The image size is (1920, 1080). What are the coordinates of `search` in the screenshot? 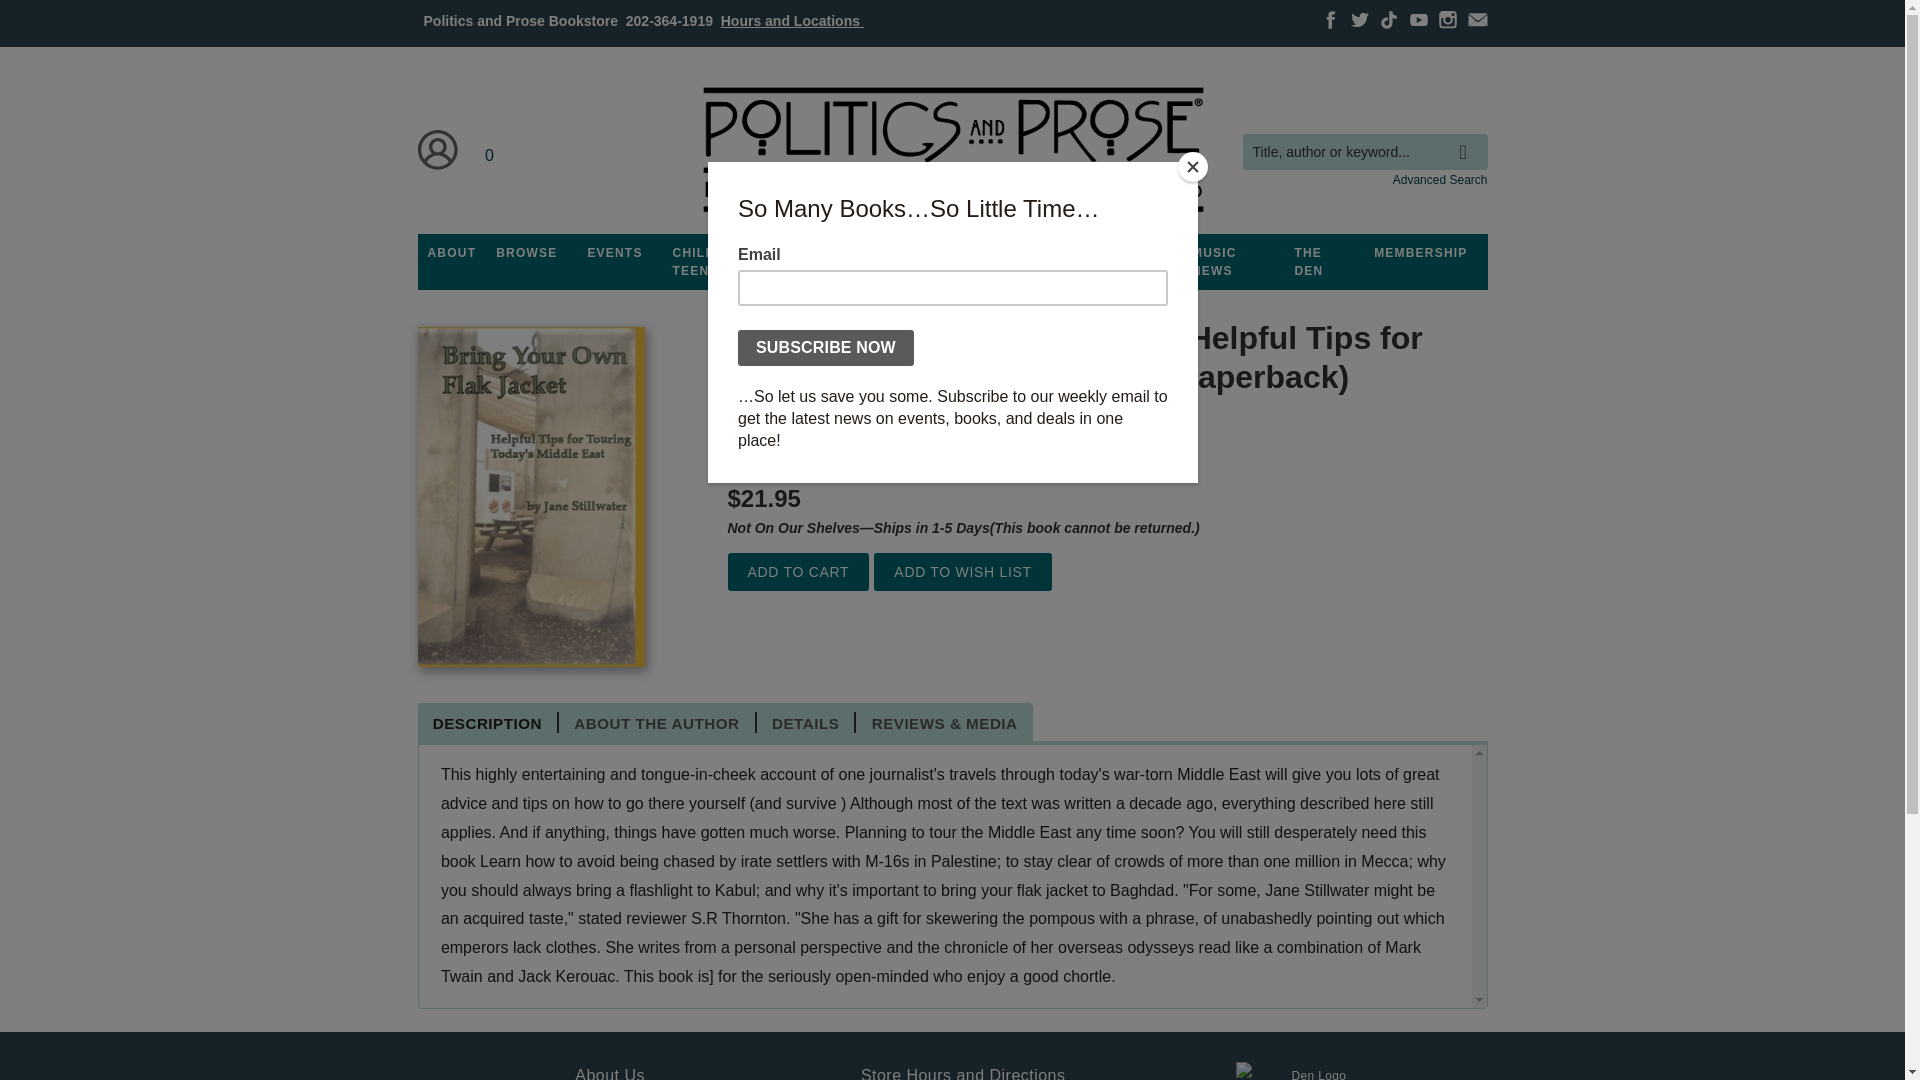 It's located at (1468, 137).